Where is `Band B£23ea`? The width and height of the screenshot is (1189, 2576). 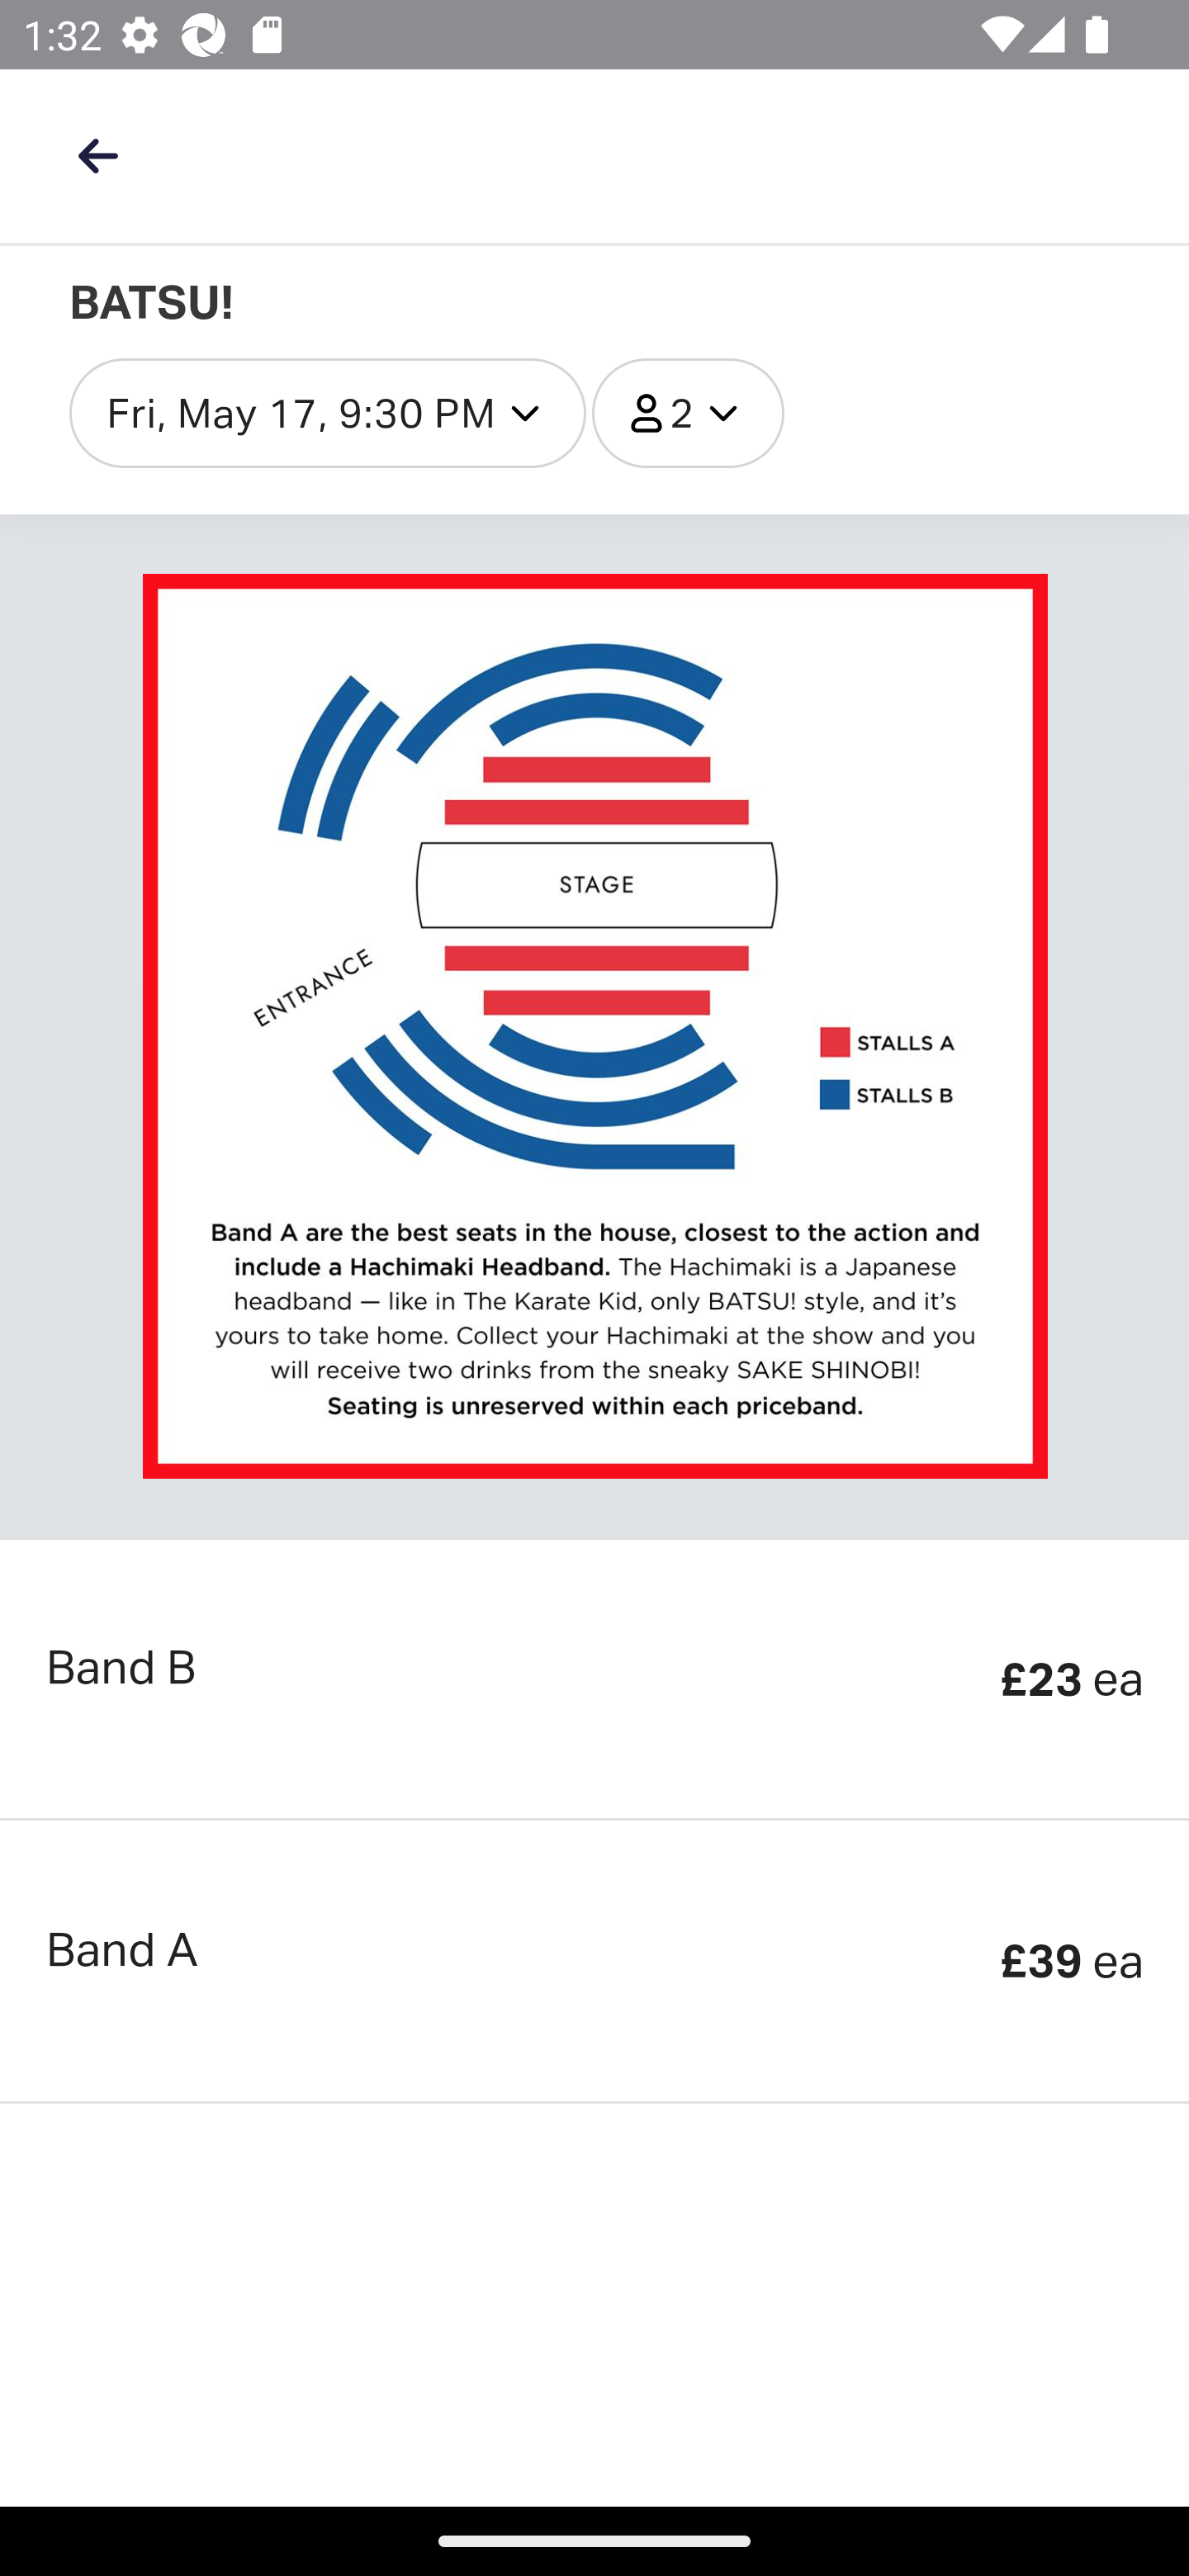 Band B£23ea is located at coordinates (594, 1679).